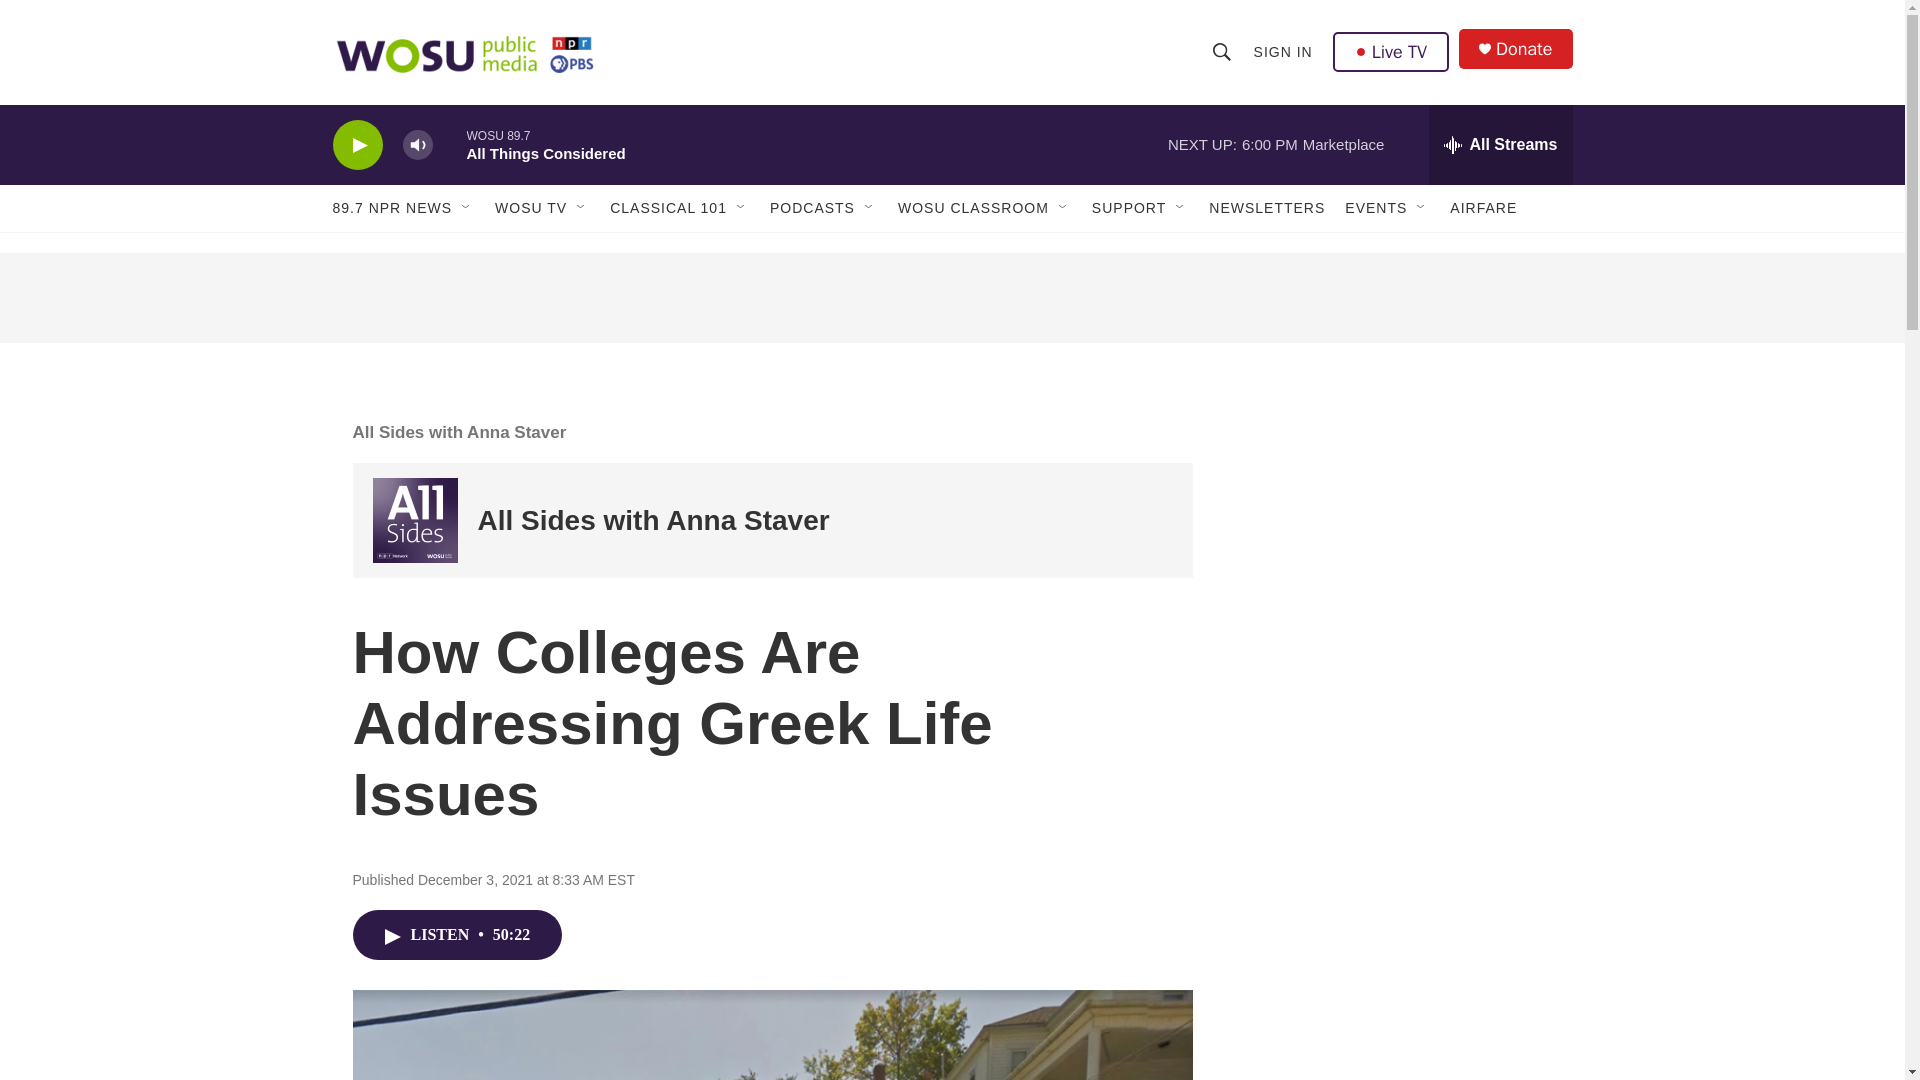 The width and height of the screenshot is (1920, 1080). I want to click on 3rd party ad content, so click(1401, 1031).